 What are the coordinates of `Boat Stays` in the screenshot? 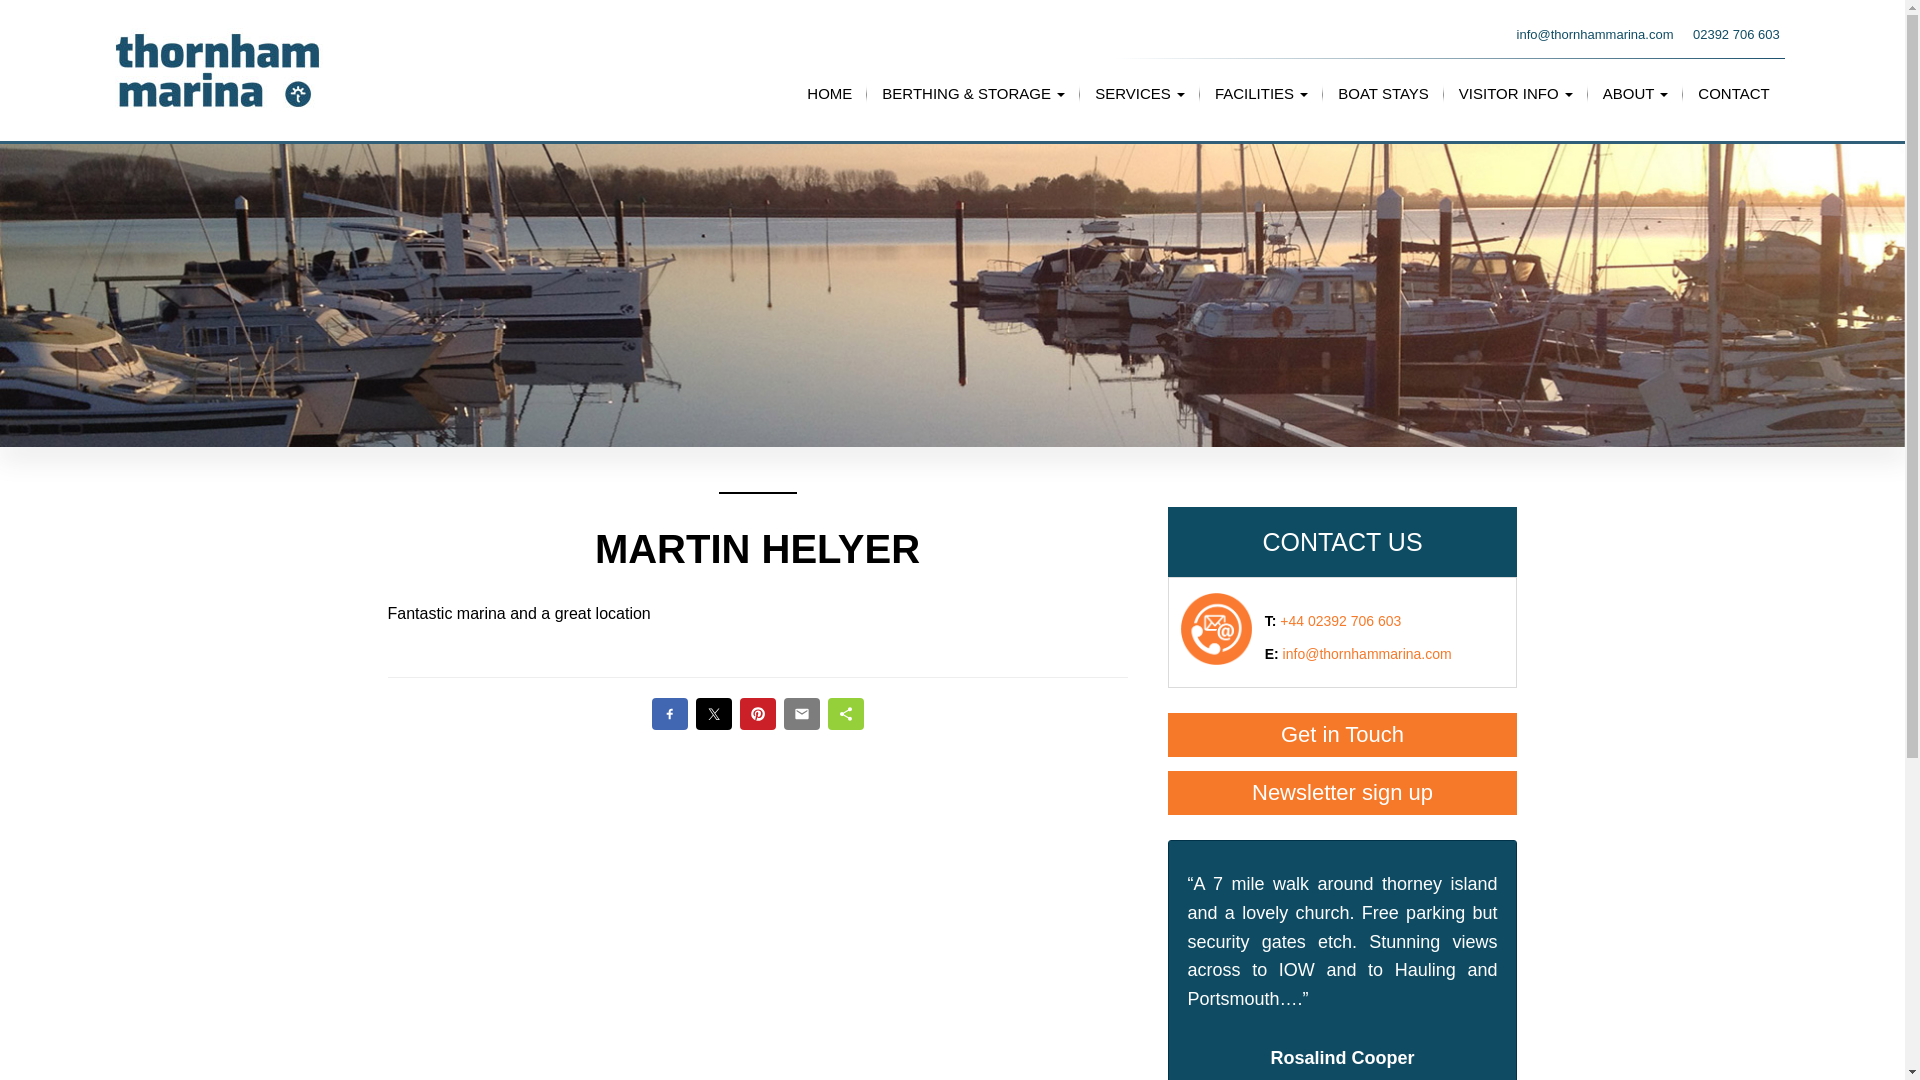 It's located at (1382, 94).